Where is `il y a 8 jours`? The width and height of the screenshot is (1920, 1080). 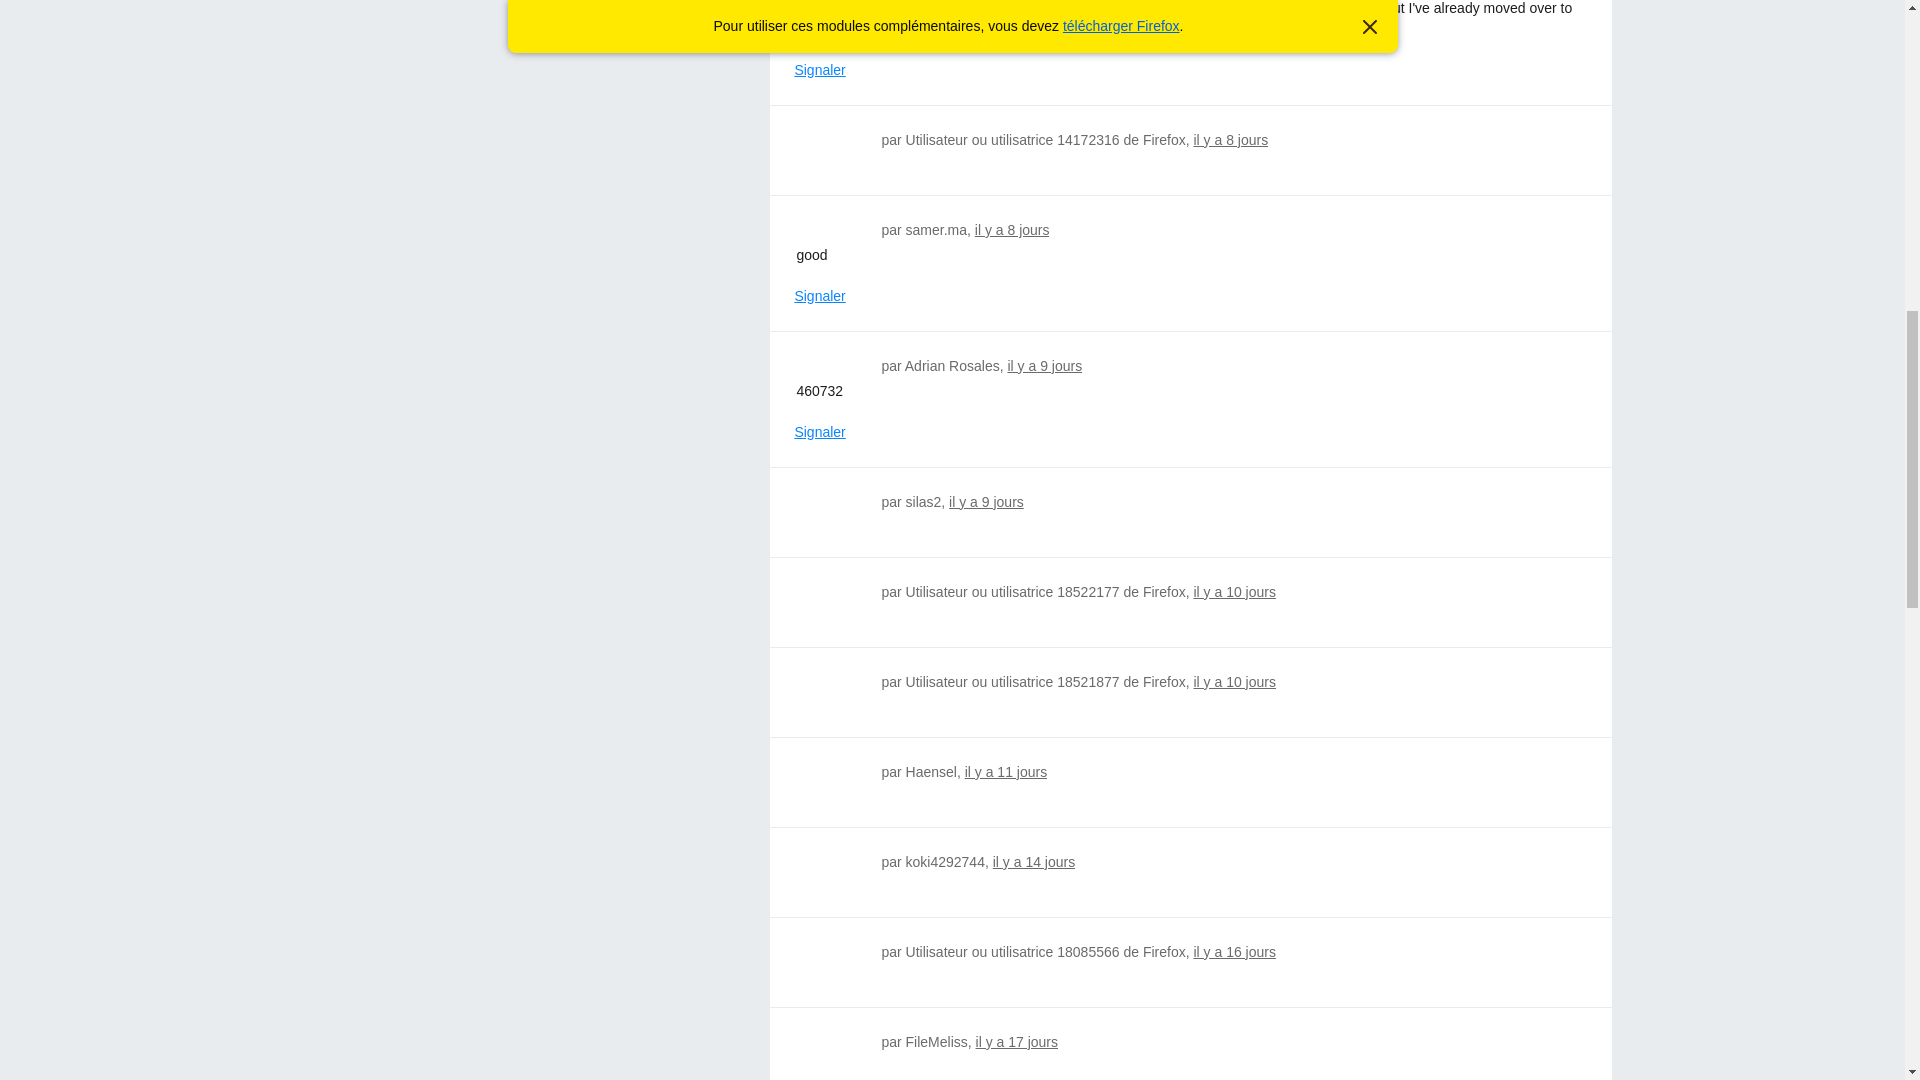
il y a 8 jours is located at coordinates (1230, 139).